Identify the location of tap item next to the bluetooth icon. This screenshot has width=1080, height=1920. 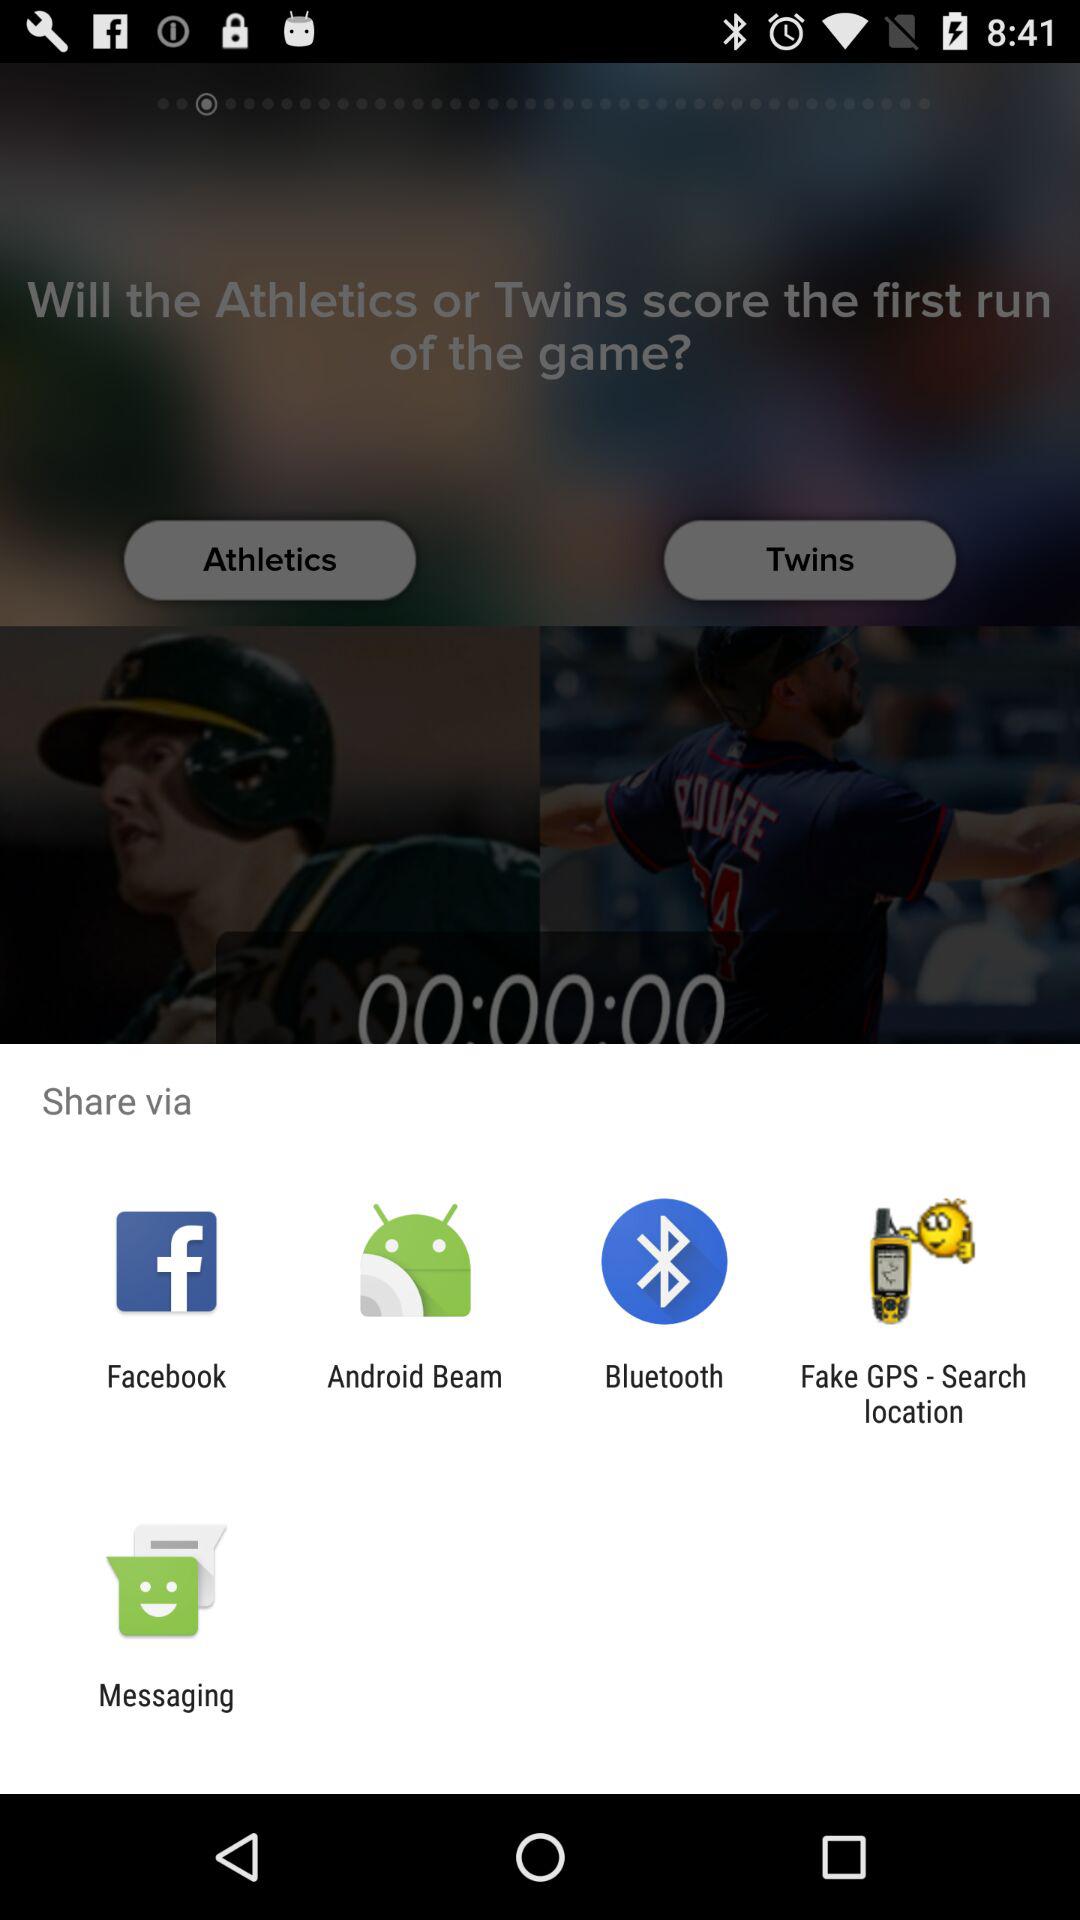
(414, 1393).